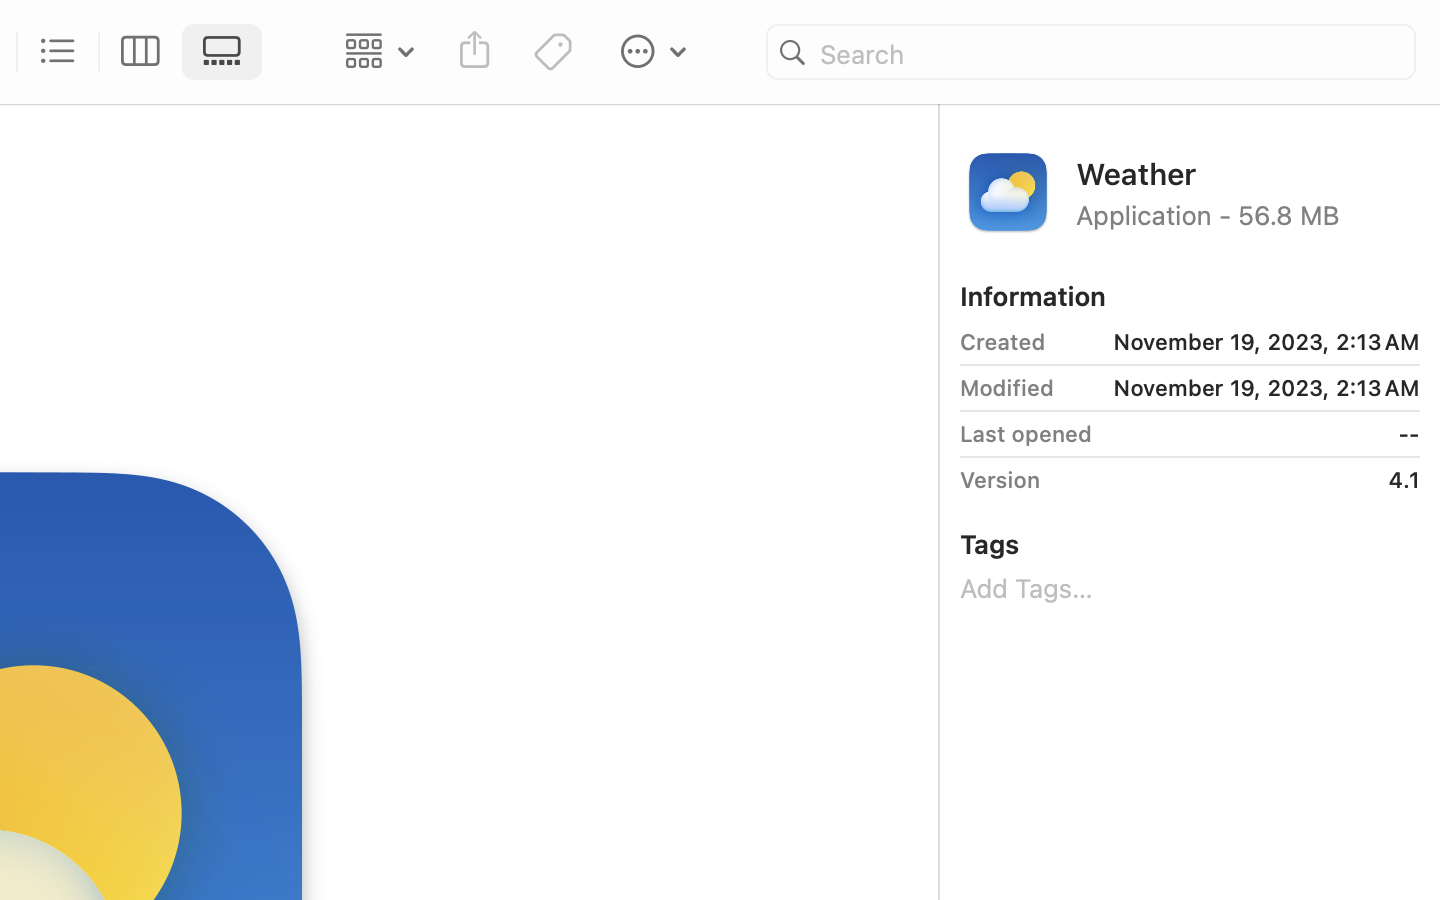 The height and width of the screenshot is (900, 1440). I want to click on 4.1, so click(1237, 480).